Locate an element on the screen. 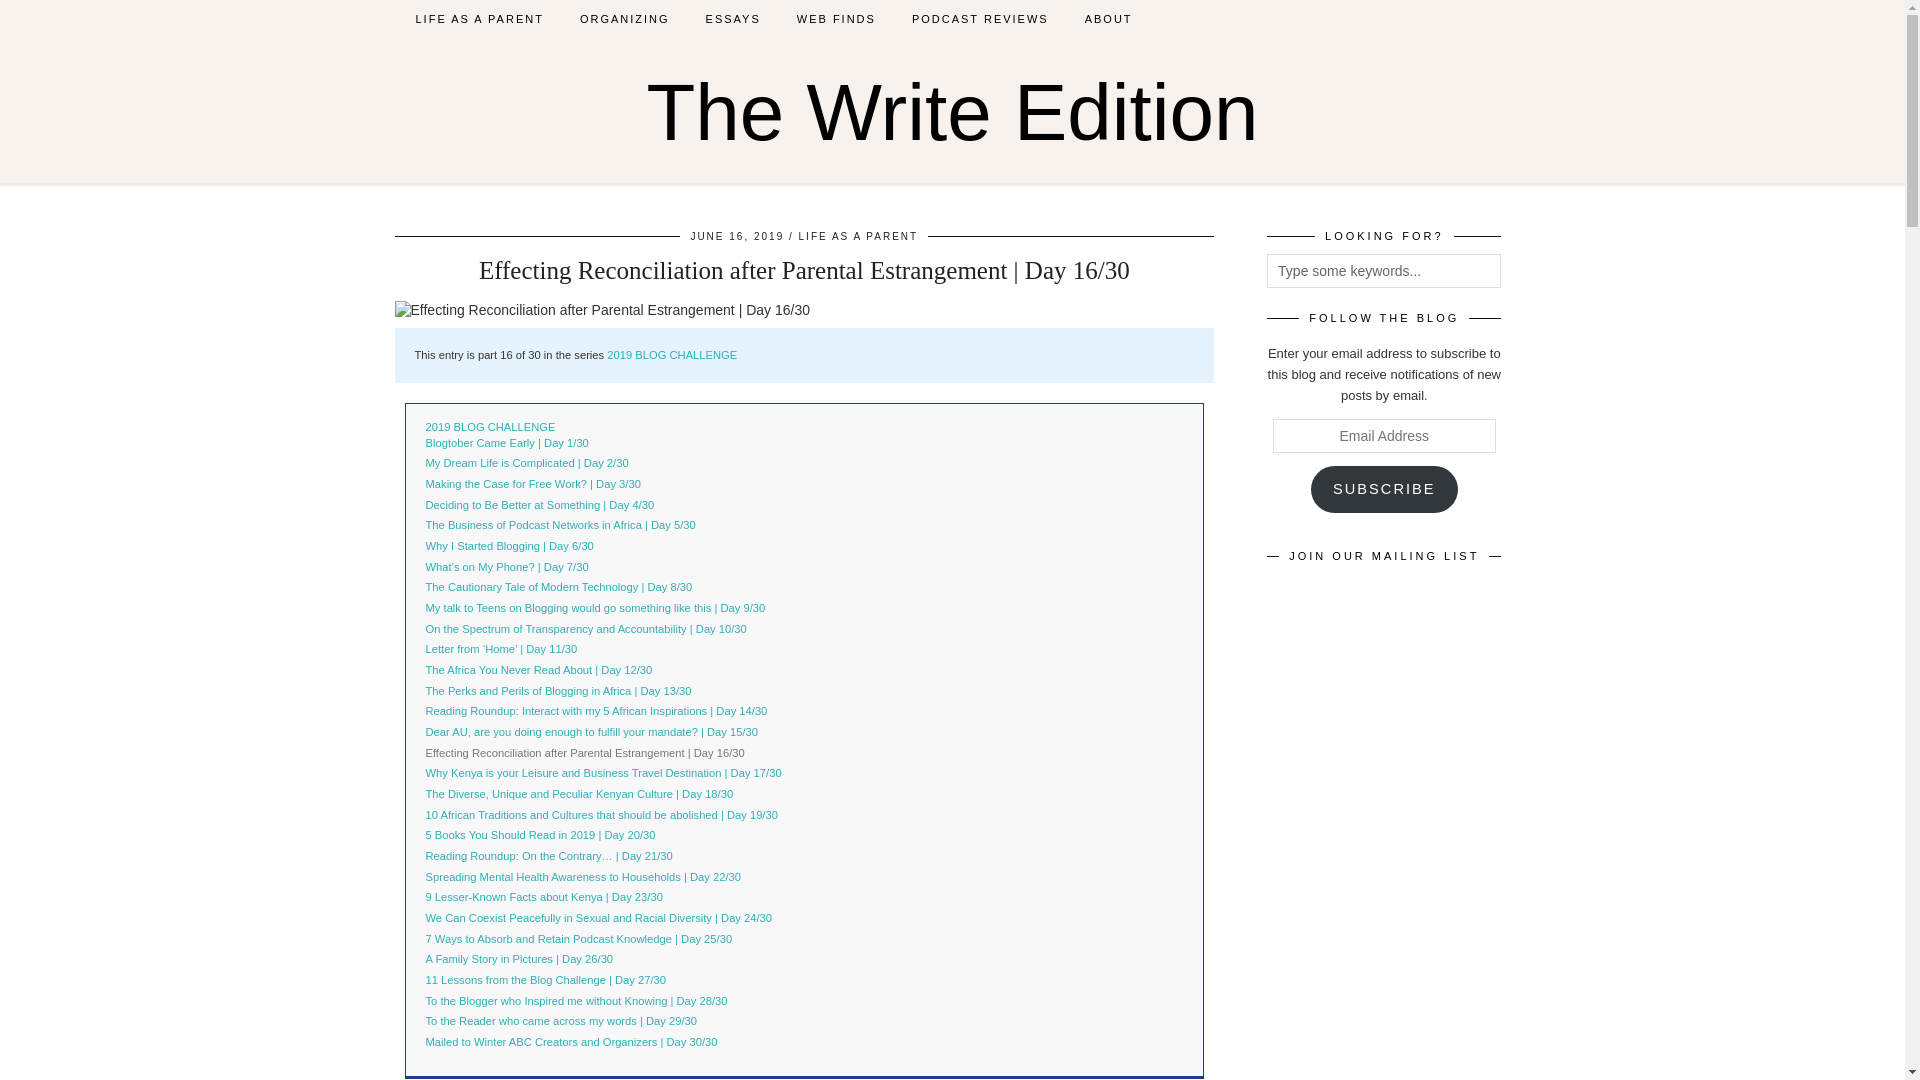  2019 BLOG CHALLENGE is located at coordinates (672, 354).